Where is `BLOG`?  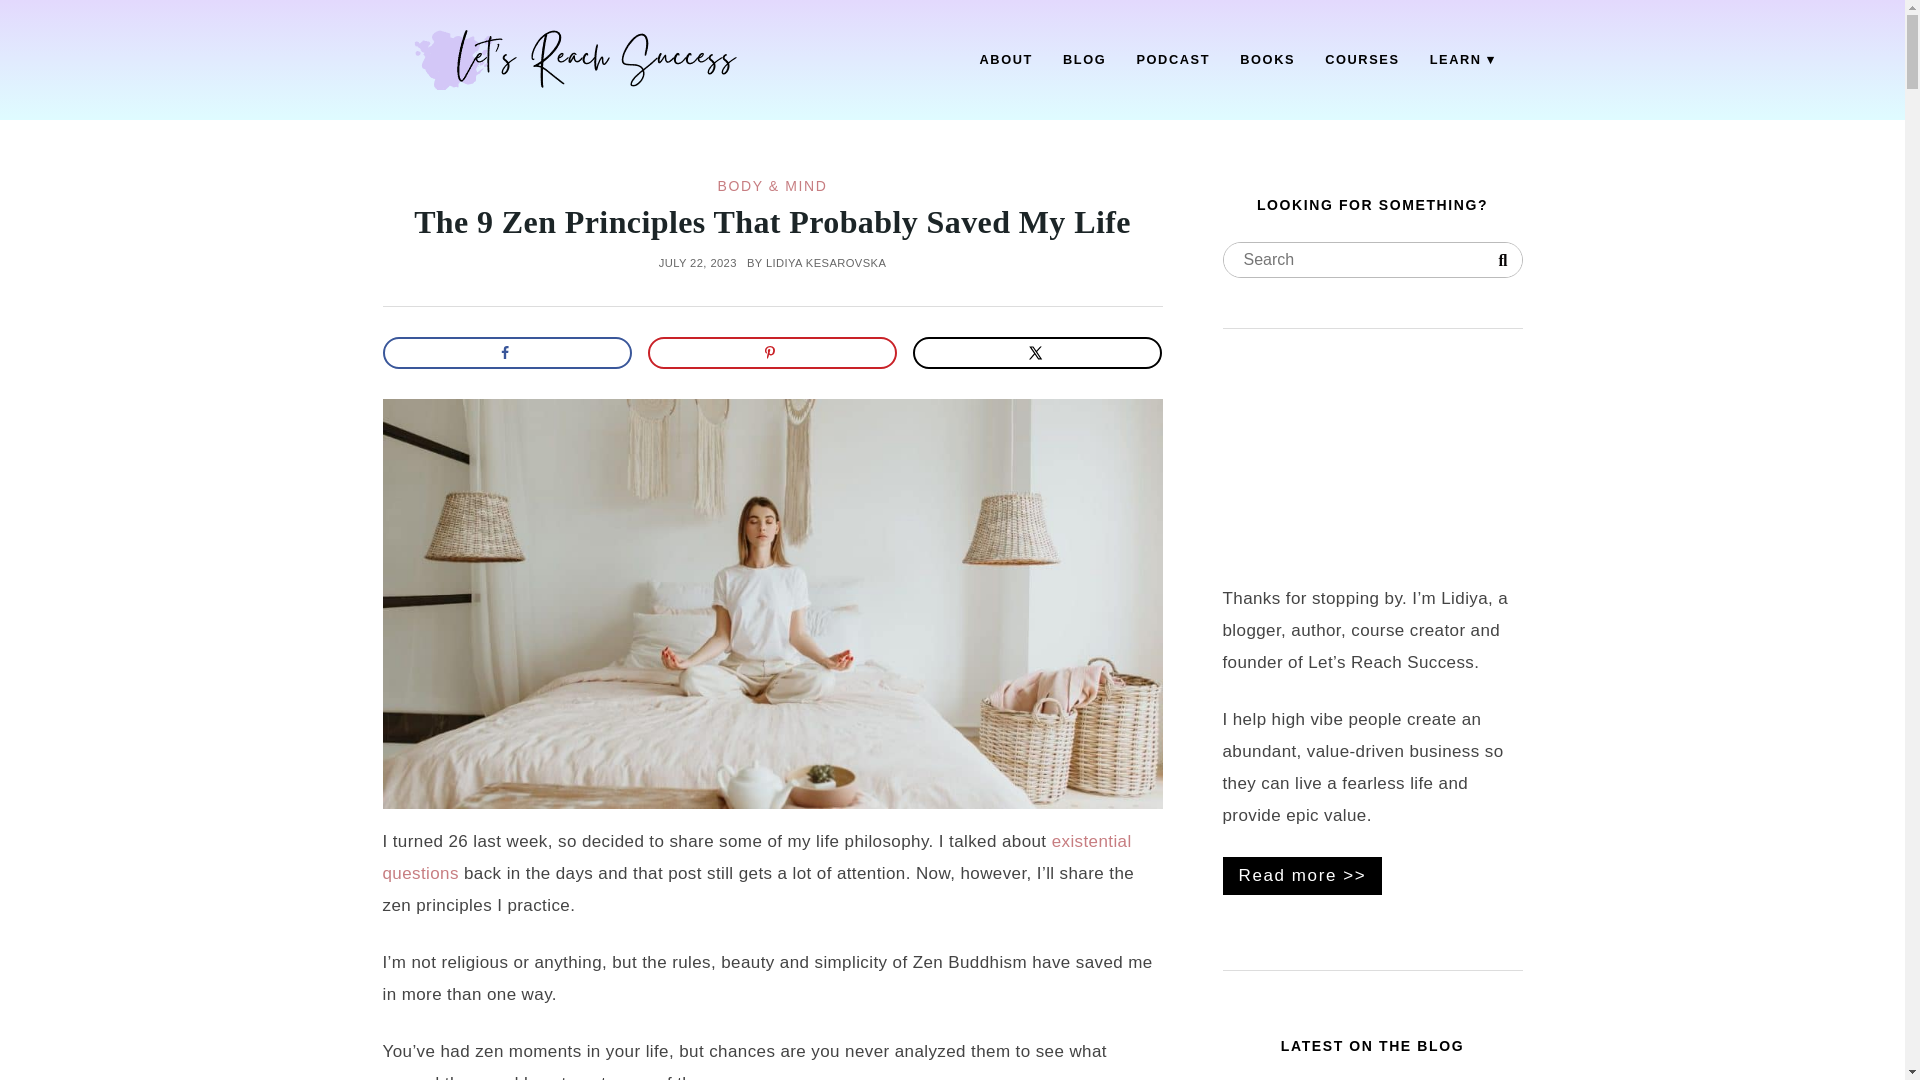 BLOG is located at coordinates (1084, 60).